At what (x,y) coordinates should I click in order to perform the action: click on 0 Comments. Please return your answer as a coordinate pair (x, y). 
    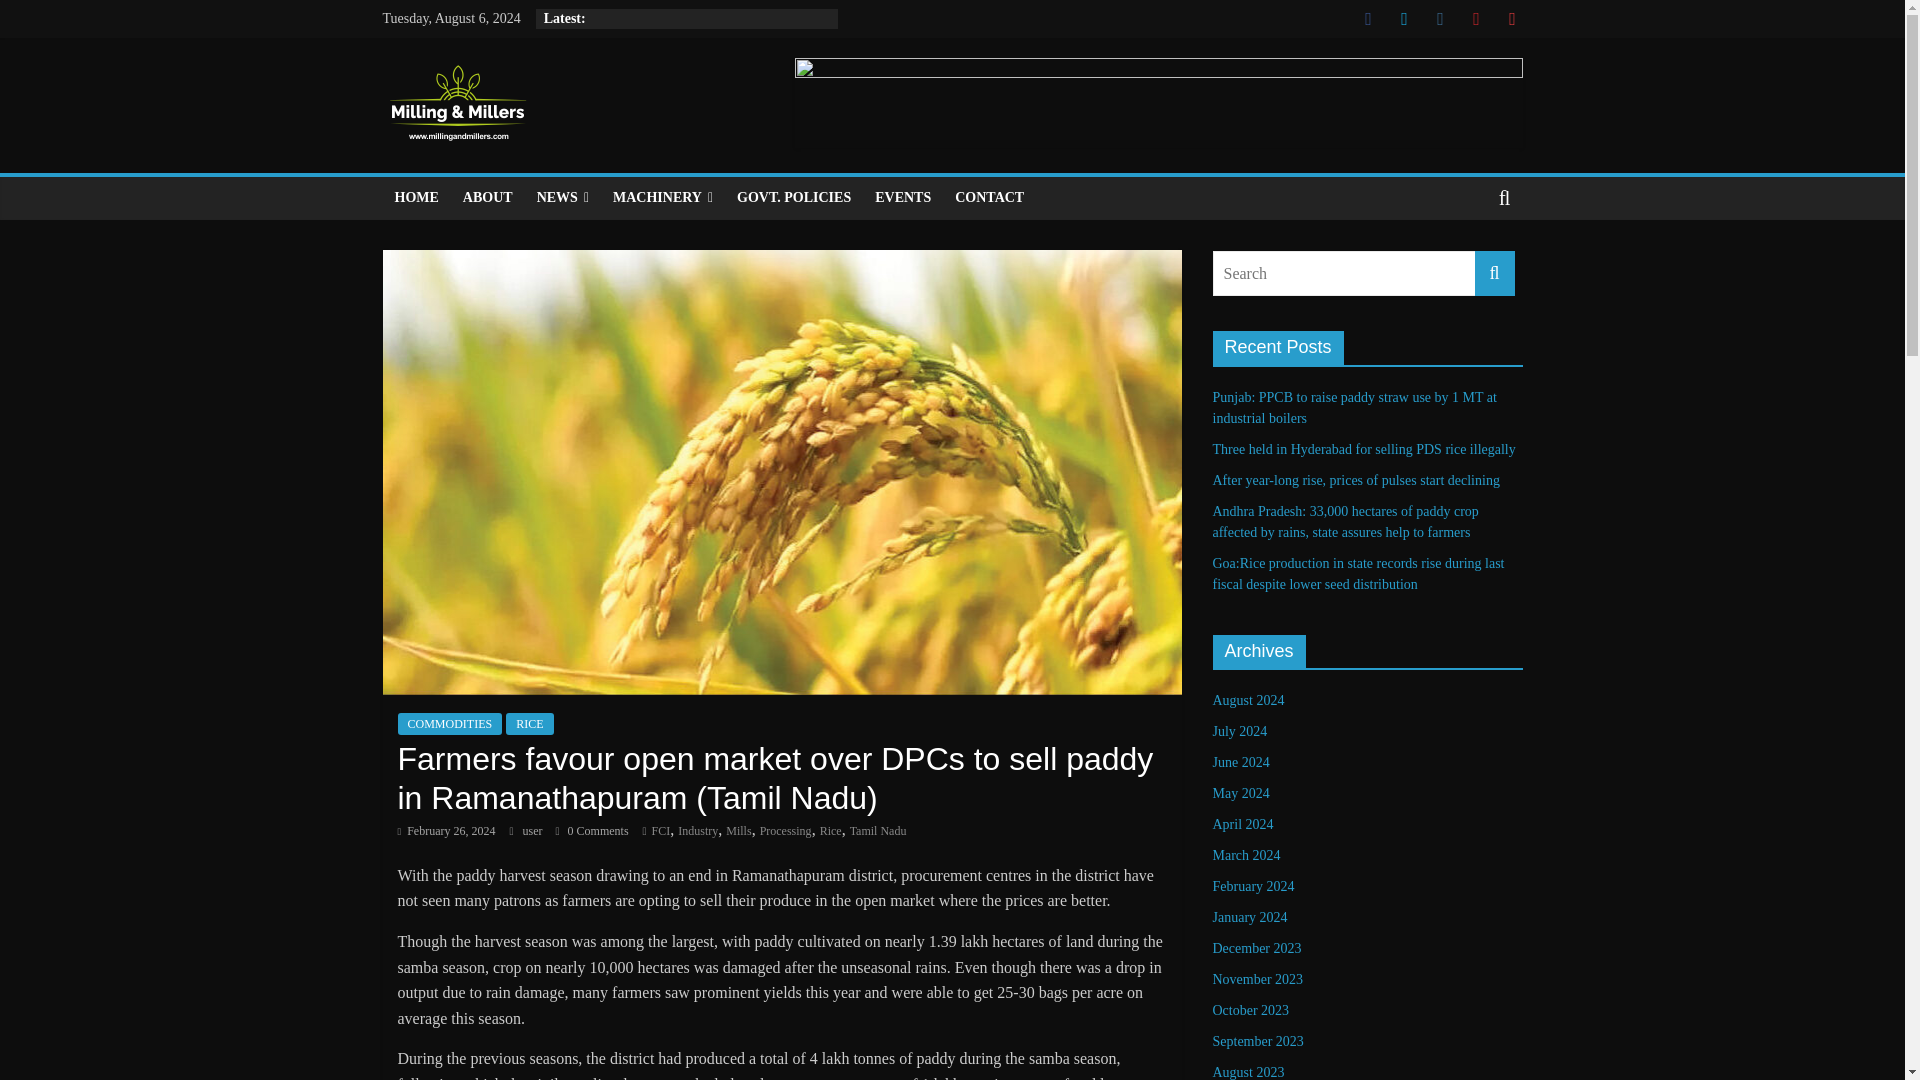
    Looking at the image, I should click on (592, 831).